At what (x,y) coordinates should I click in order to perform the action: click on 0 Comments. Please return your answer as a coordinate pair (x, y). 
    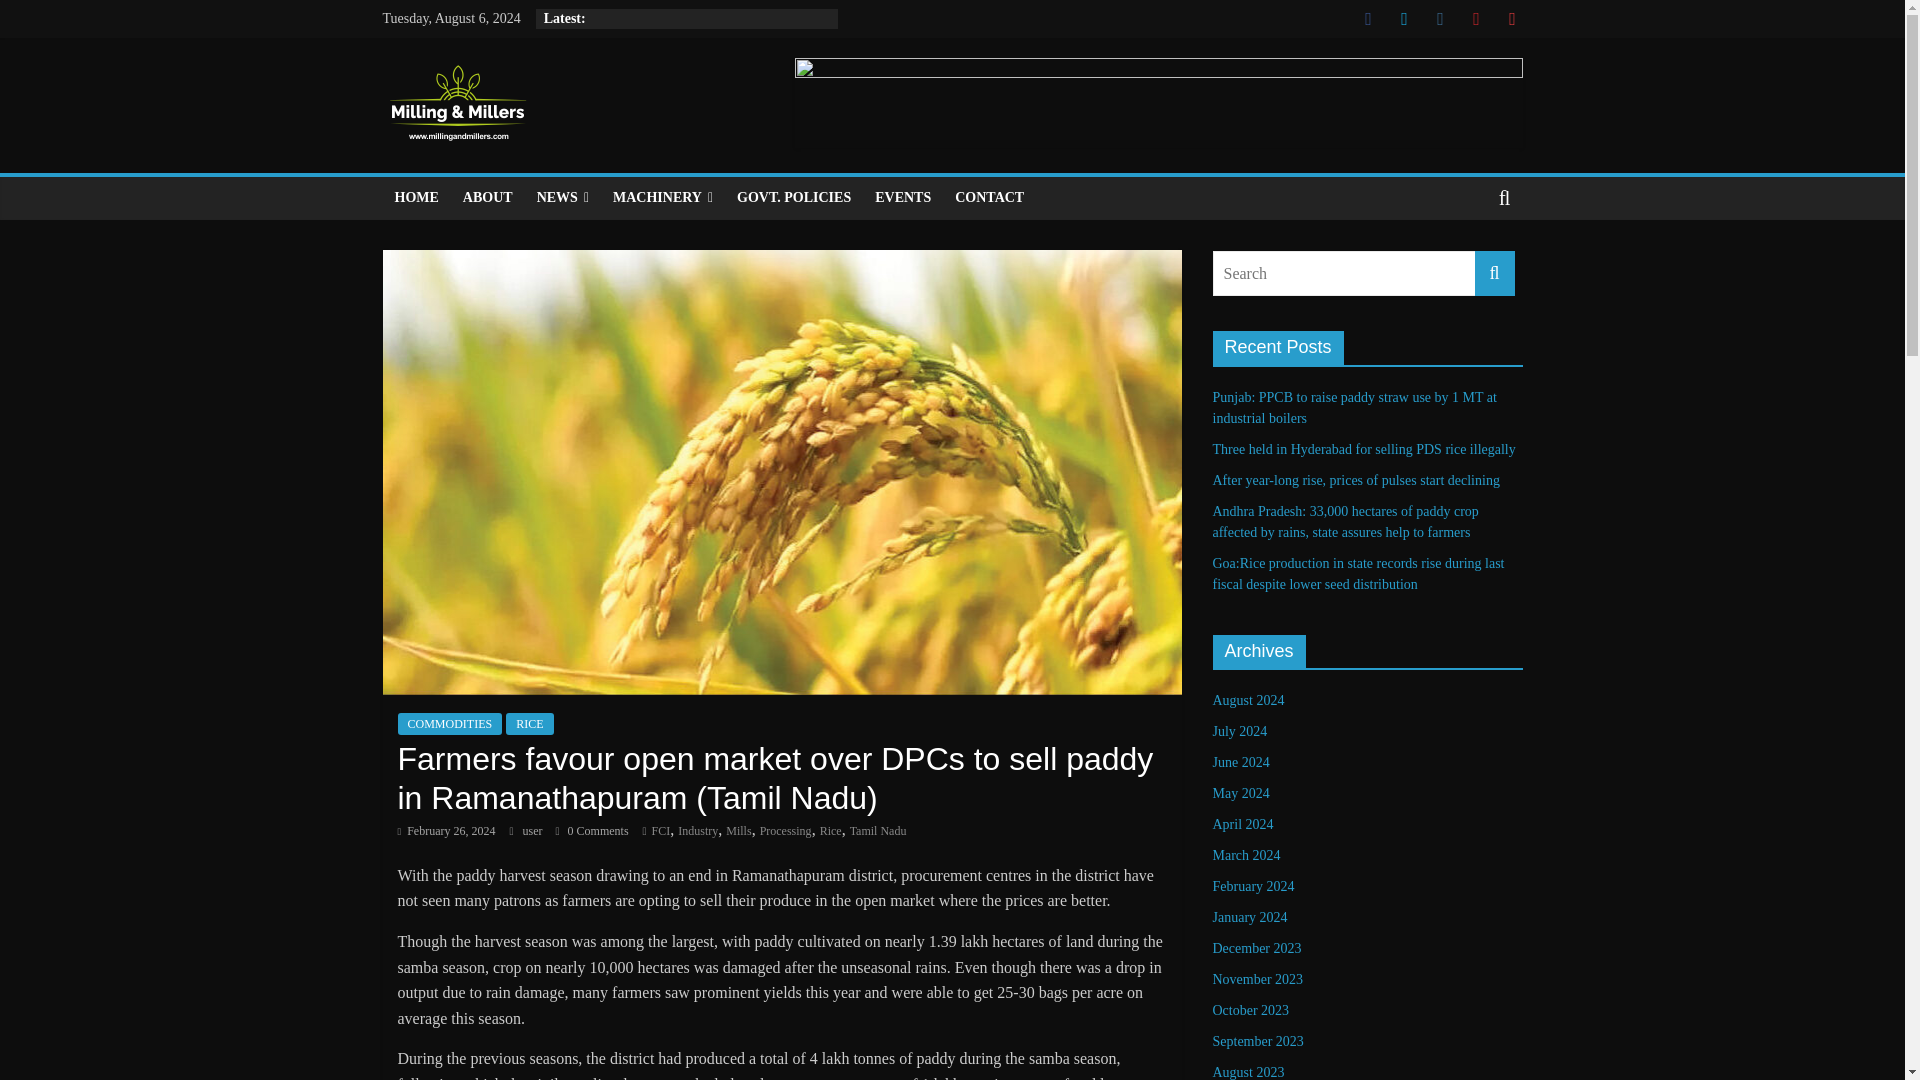
    Looking at the image, I should click on (592, 831).